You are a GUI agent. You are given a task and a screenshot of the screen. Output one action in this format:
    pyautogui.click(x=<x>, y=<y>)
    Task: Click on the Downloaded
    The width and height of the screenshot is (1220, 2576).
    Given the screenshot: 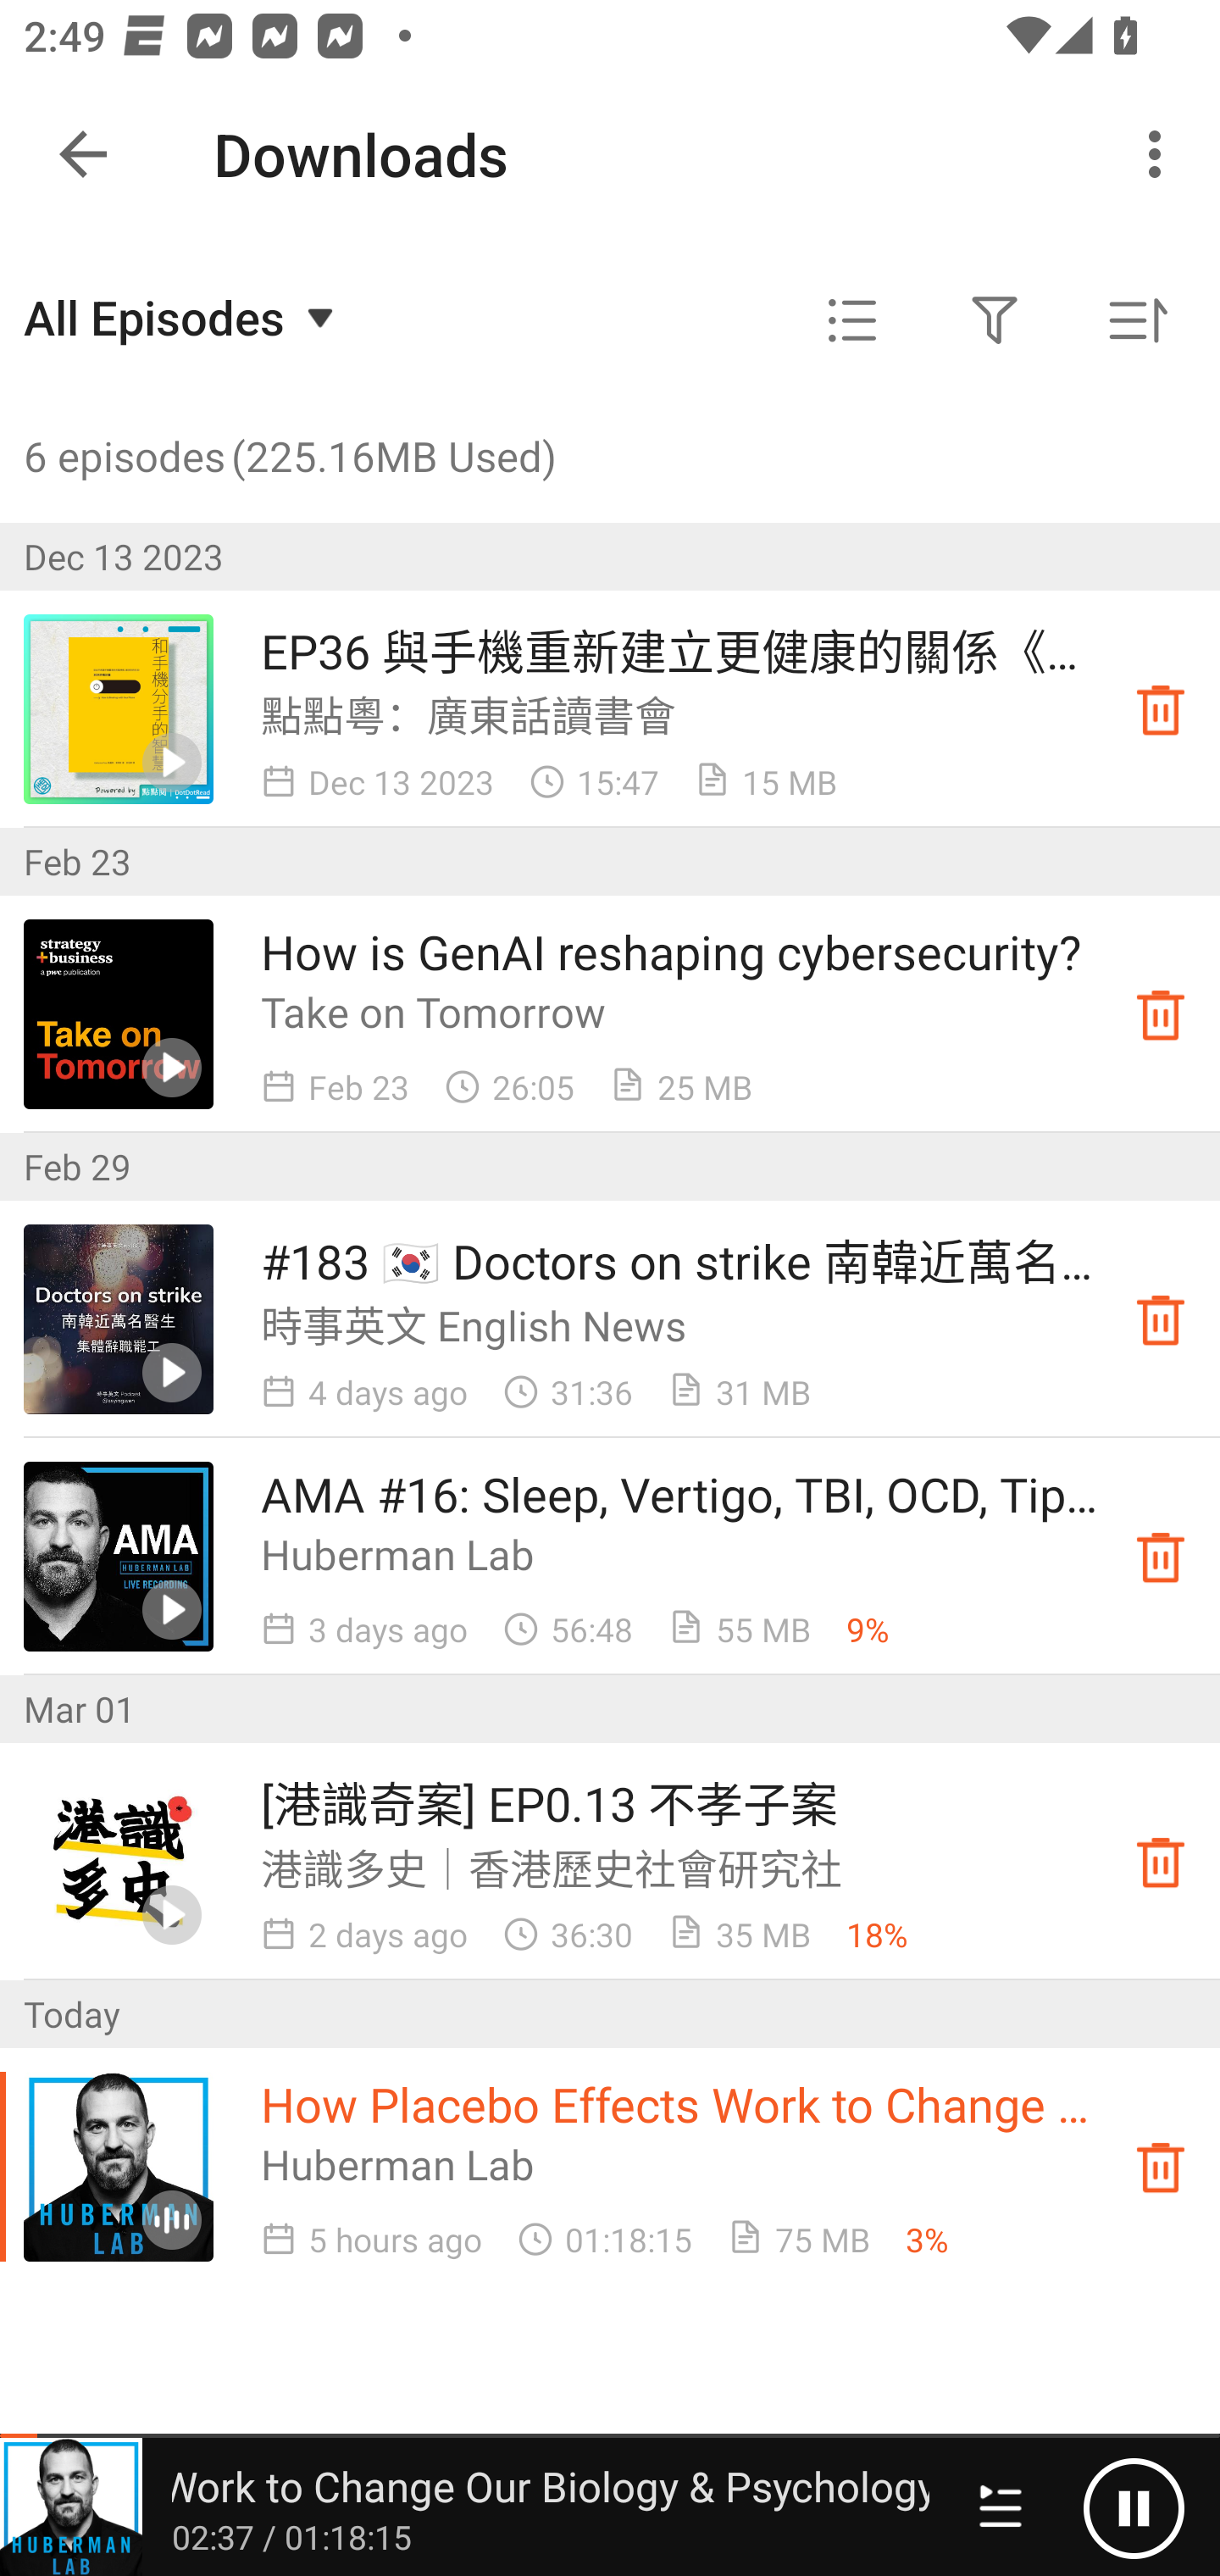 What is the action you would take?
    pyautogui.click(x=1161, y=1319)
    